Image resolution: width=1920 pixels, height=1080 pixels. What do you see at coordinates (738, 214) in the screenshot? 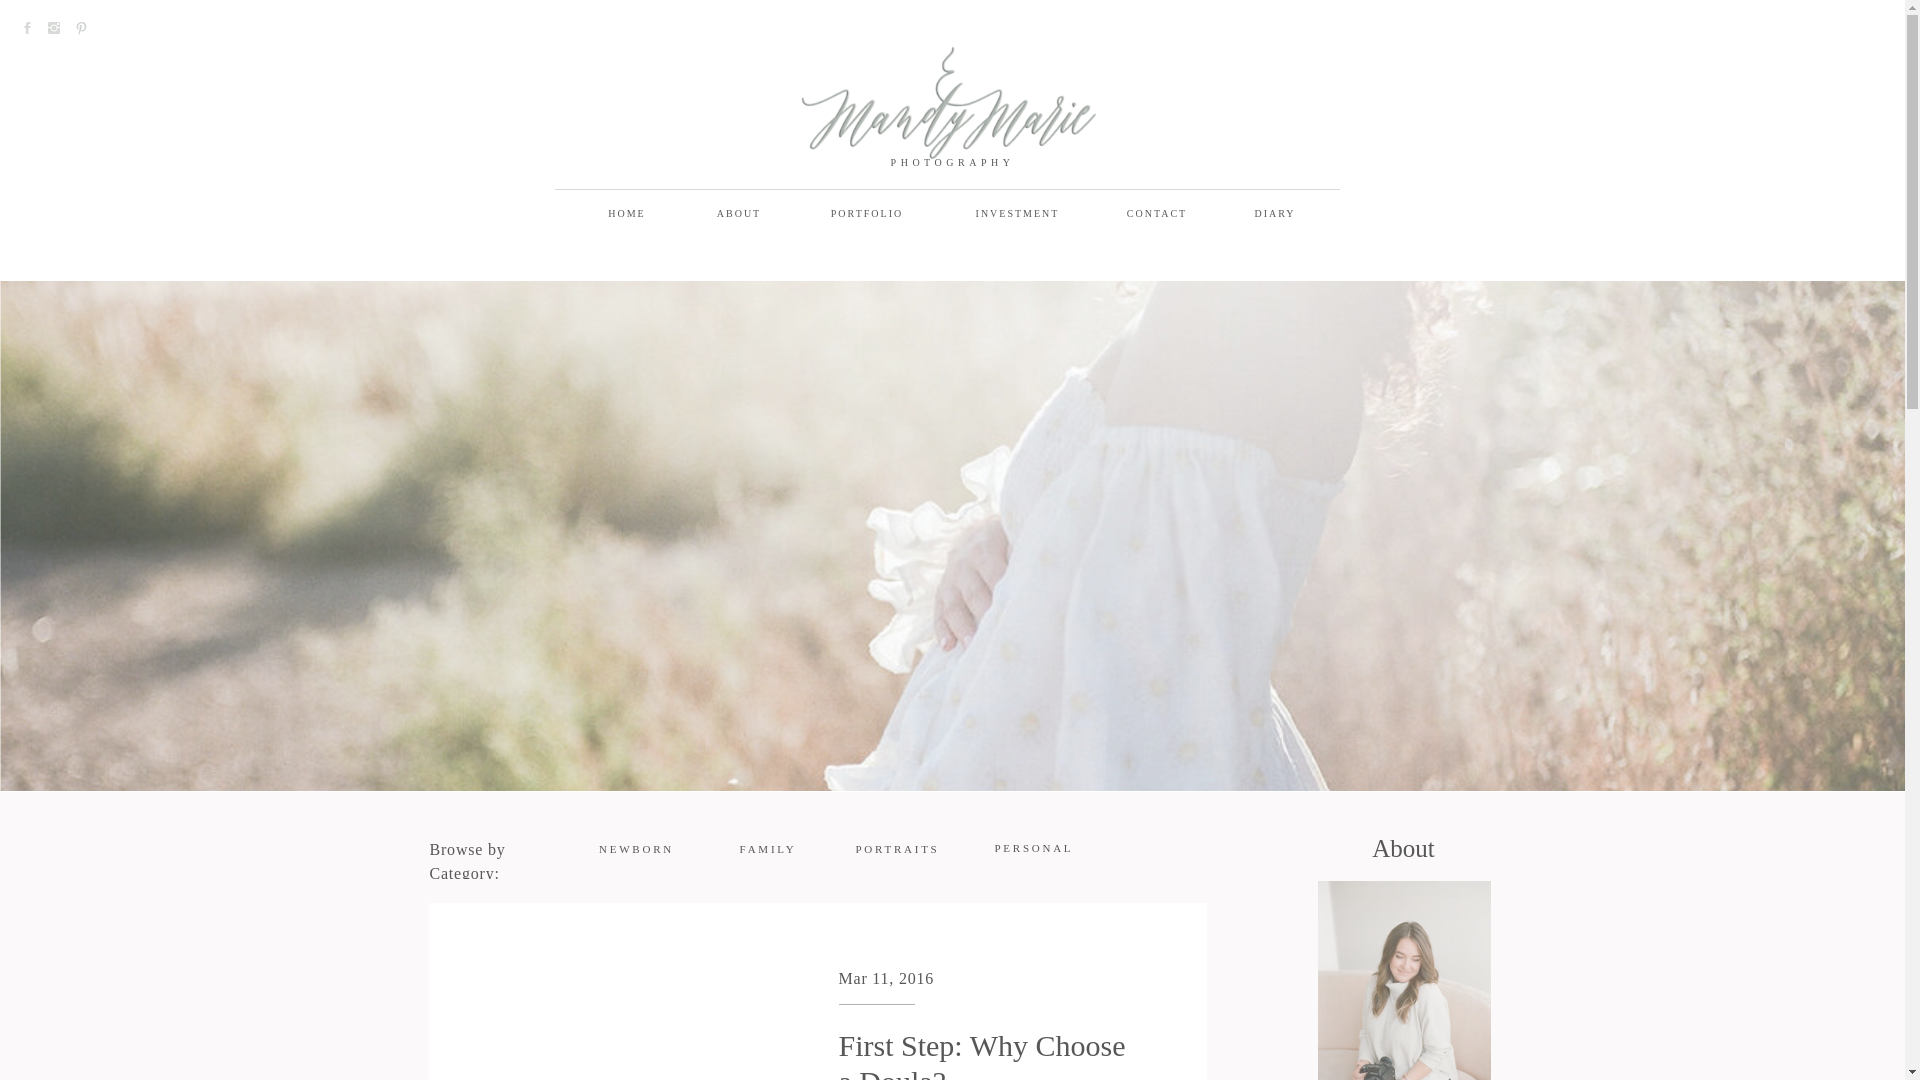
I see `ABOUT` at bounding box center [738, 214].